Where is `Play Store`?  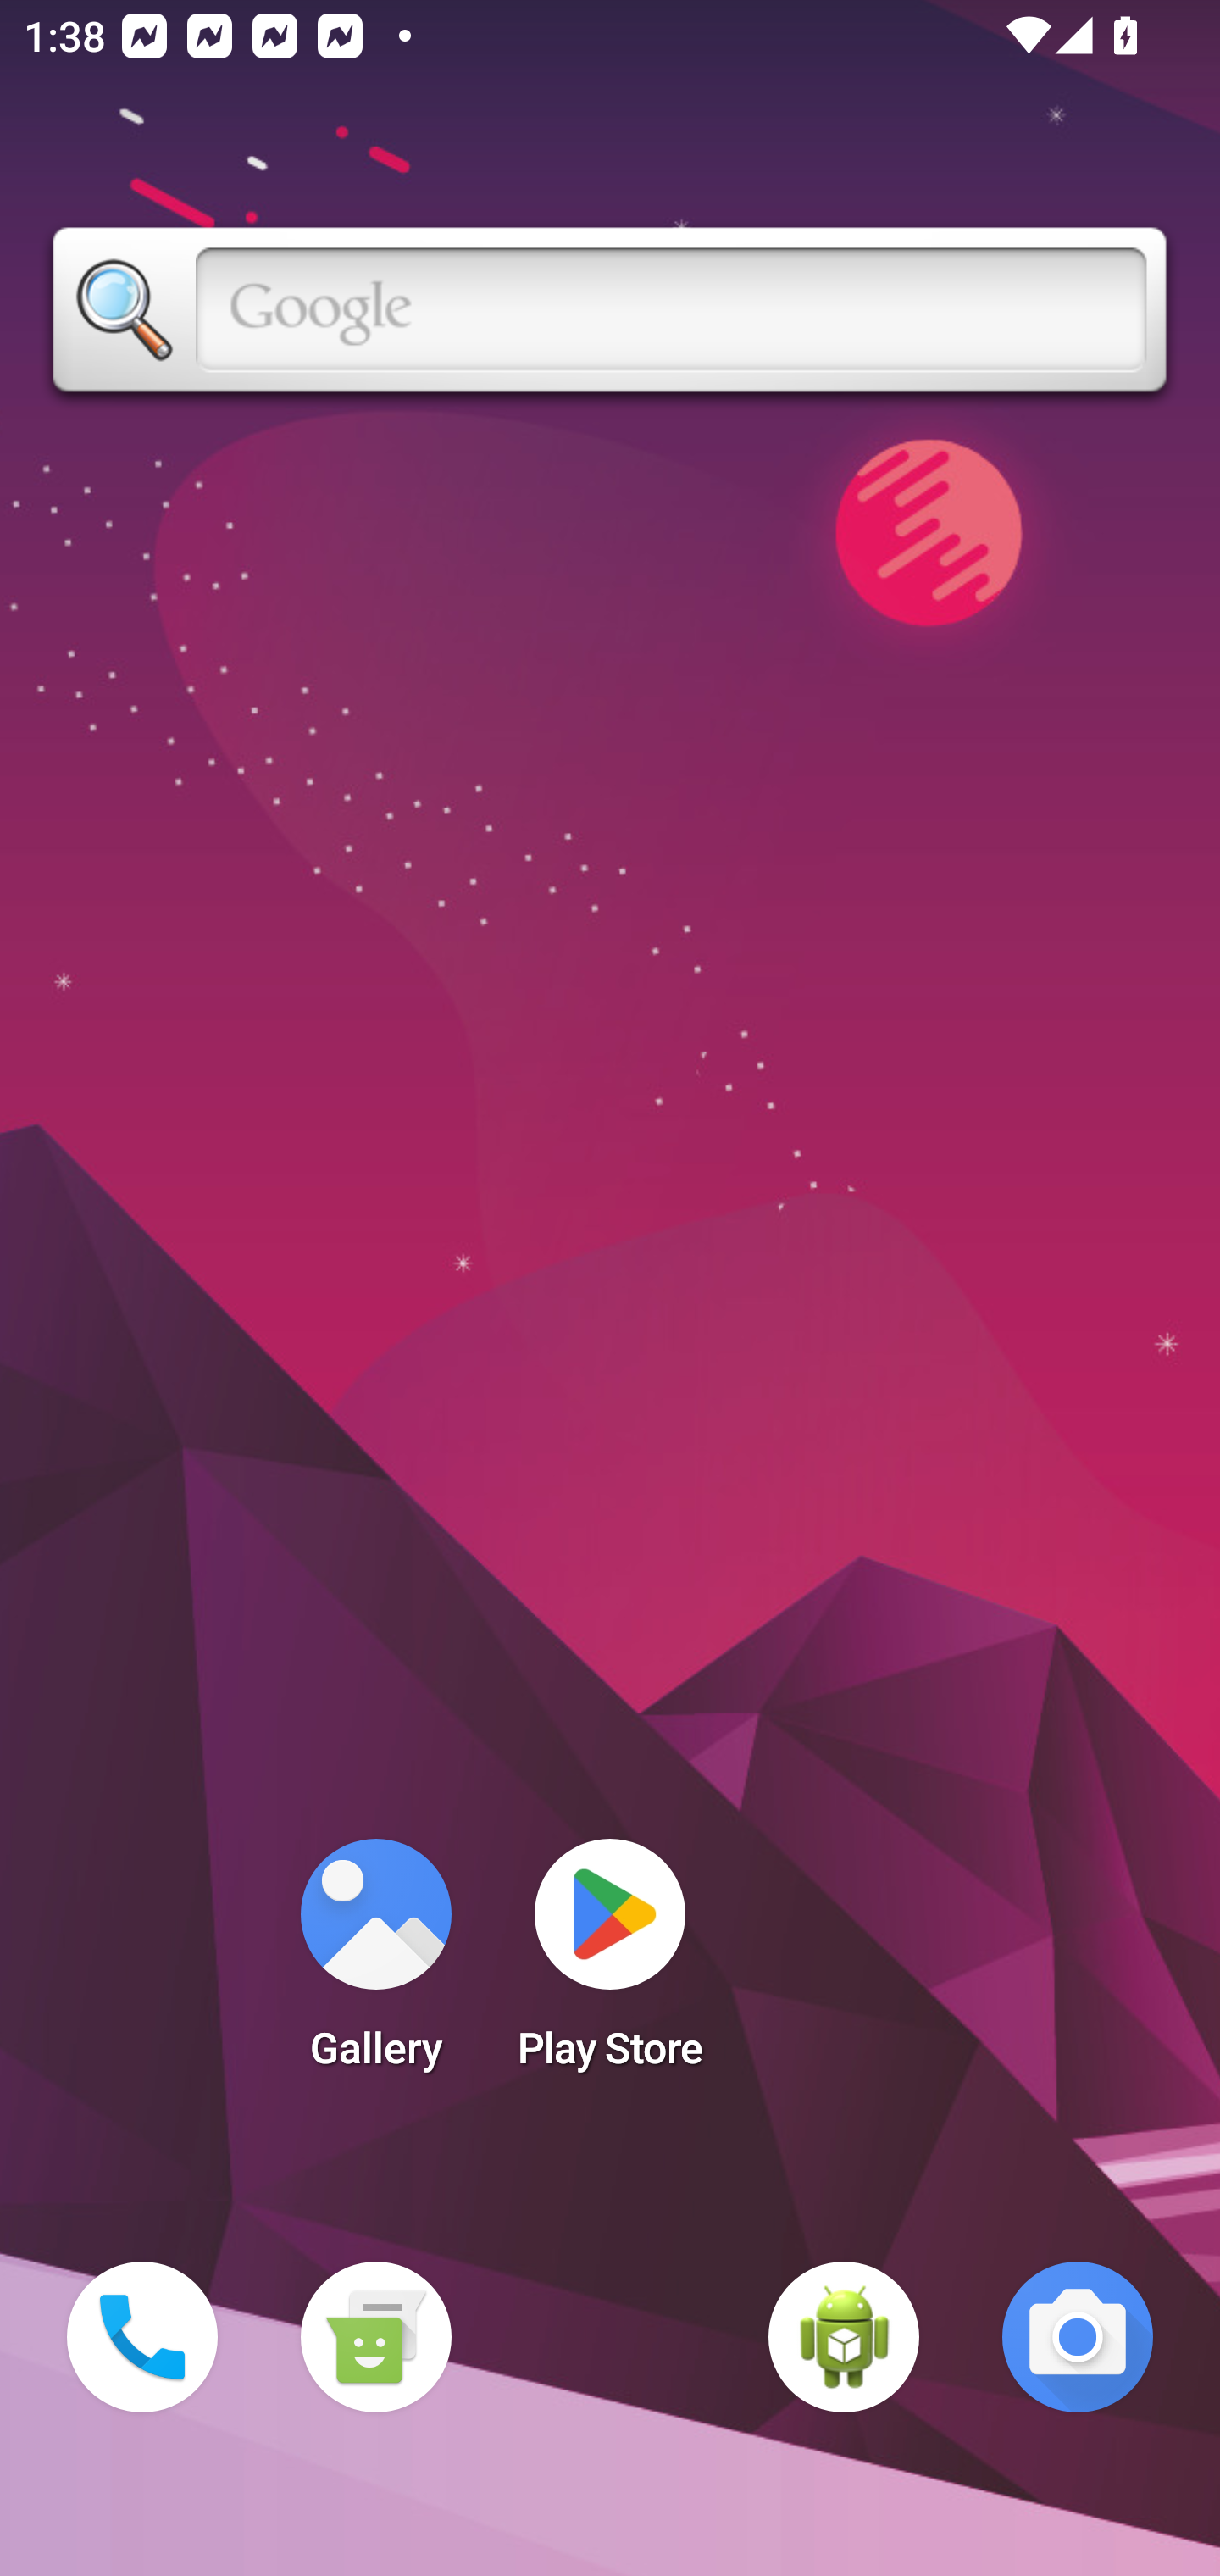
Play Store is located at coordinates (610, 1964).